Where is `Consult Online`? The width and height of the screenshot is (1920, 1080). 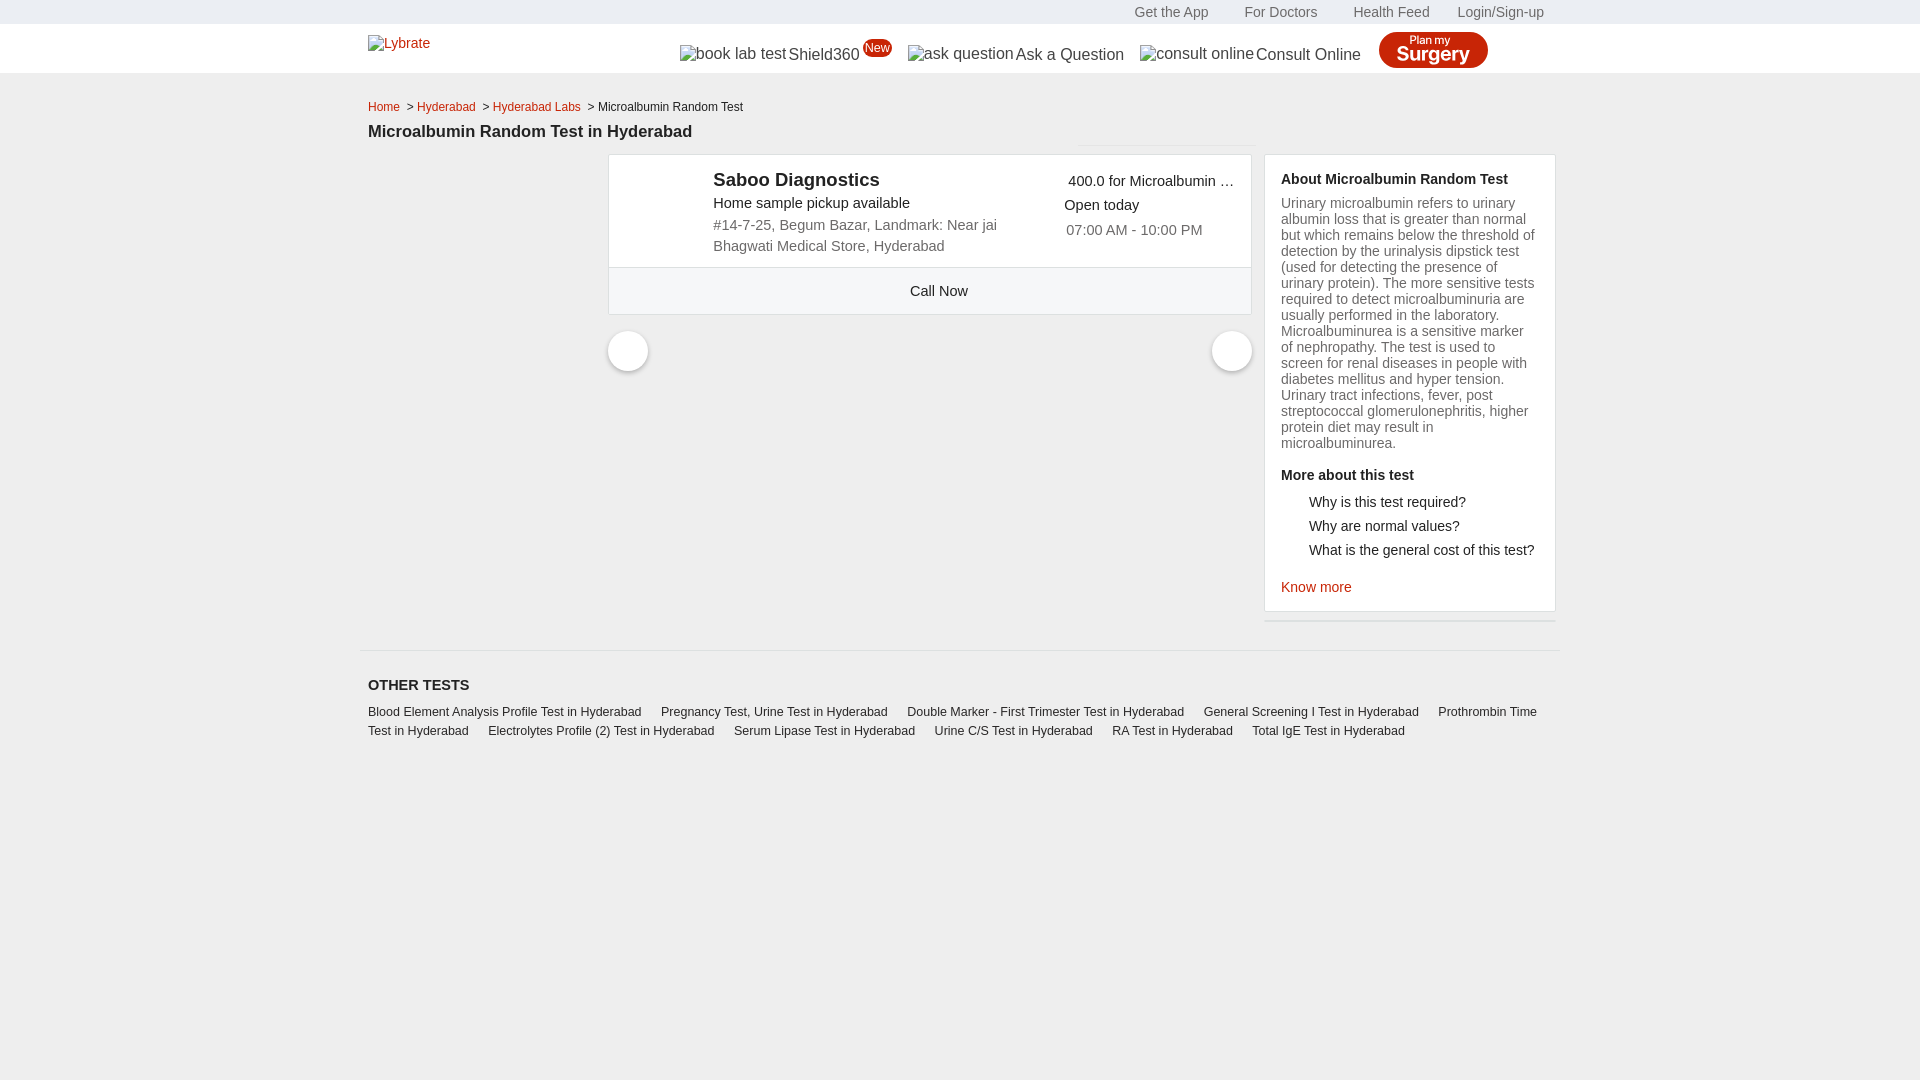 Consult Online is located at coordinates (1250, 54).